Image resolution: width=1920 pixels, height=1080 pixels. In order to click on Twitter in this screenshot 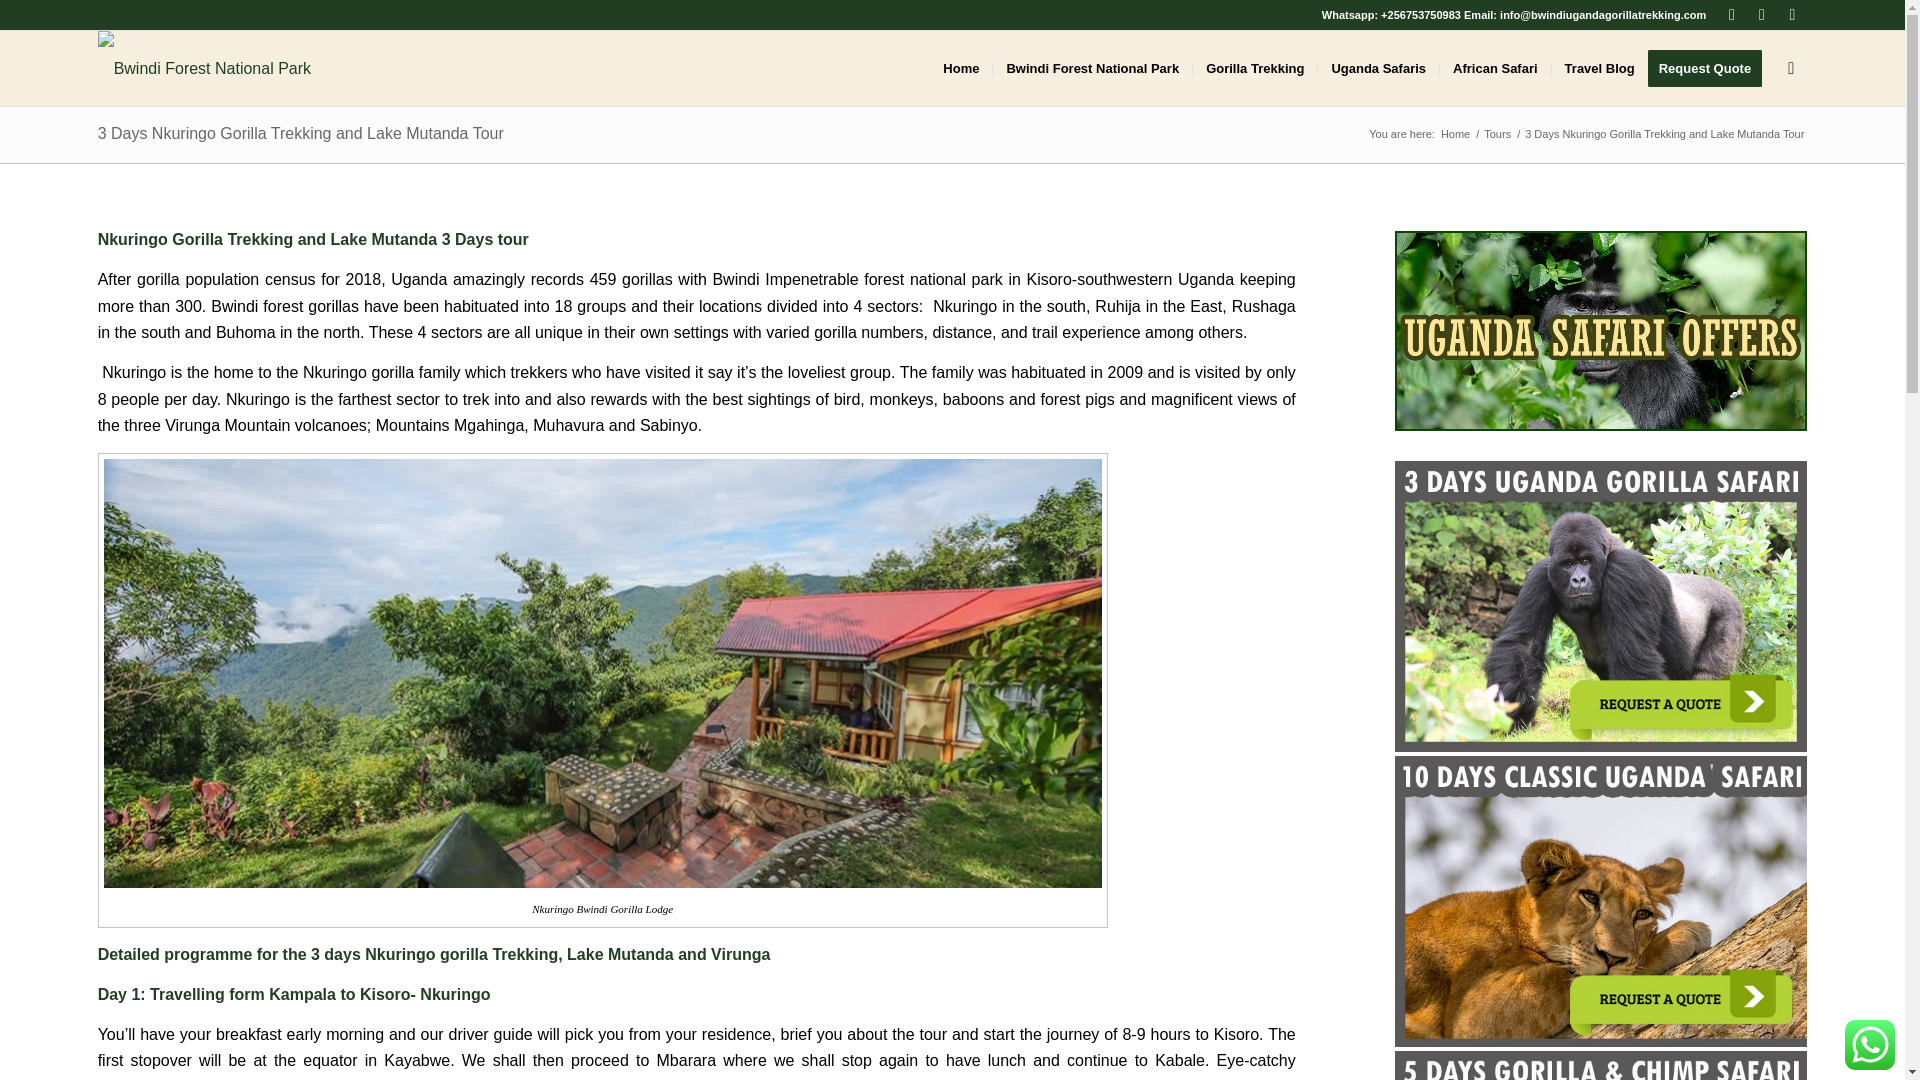, I will do `click(1730, 15)`.